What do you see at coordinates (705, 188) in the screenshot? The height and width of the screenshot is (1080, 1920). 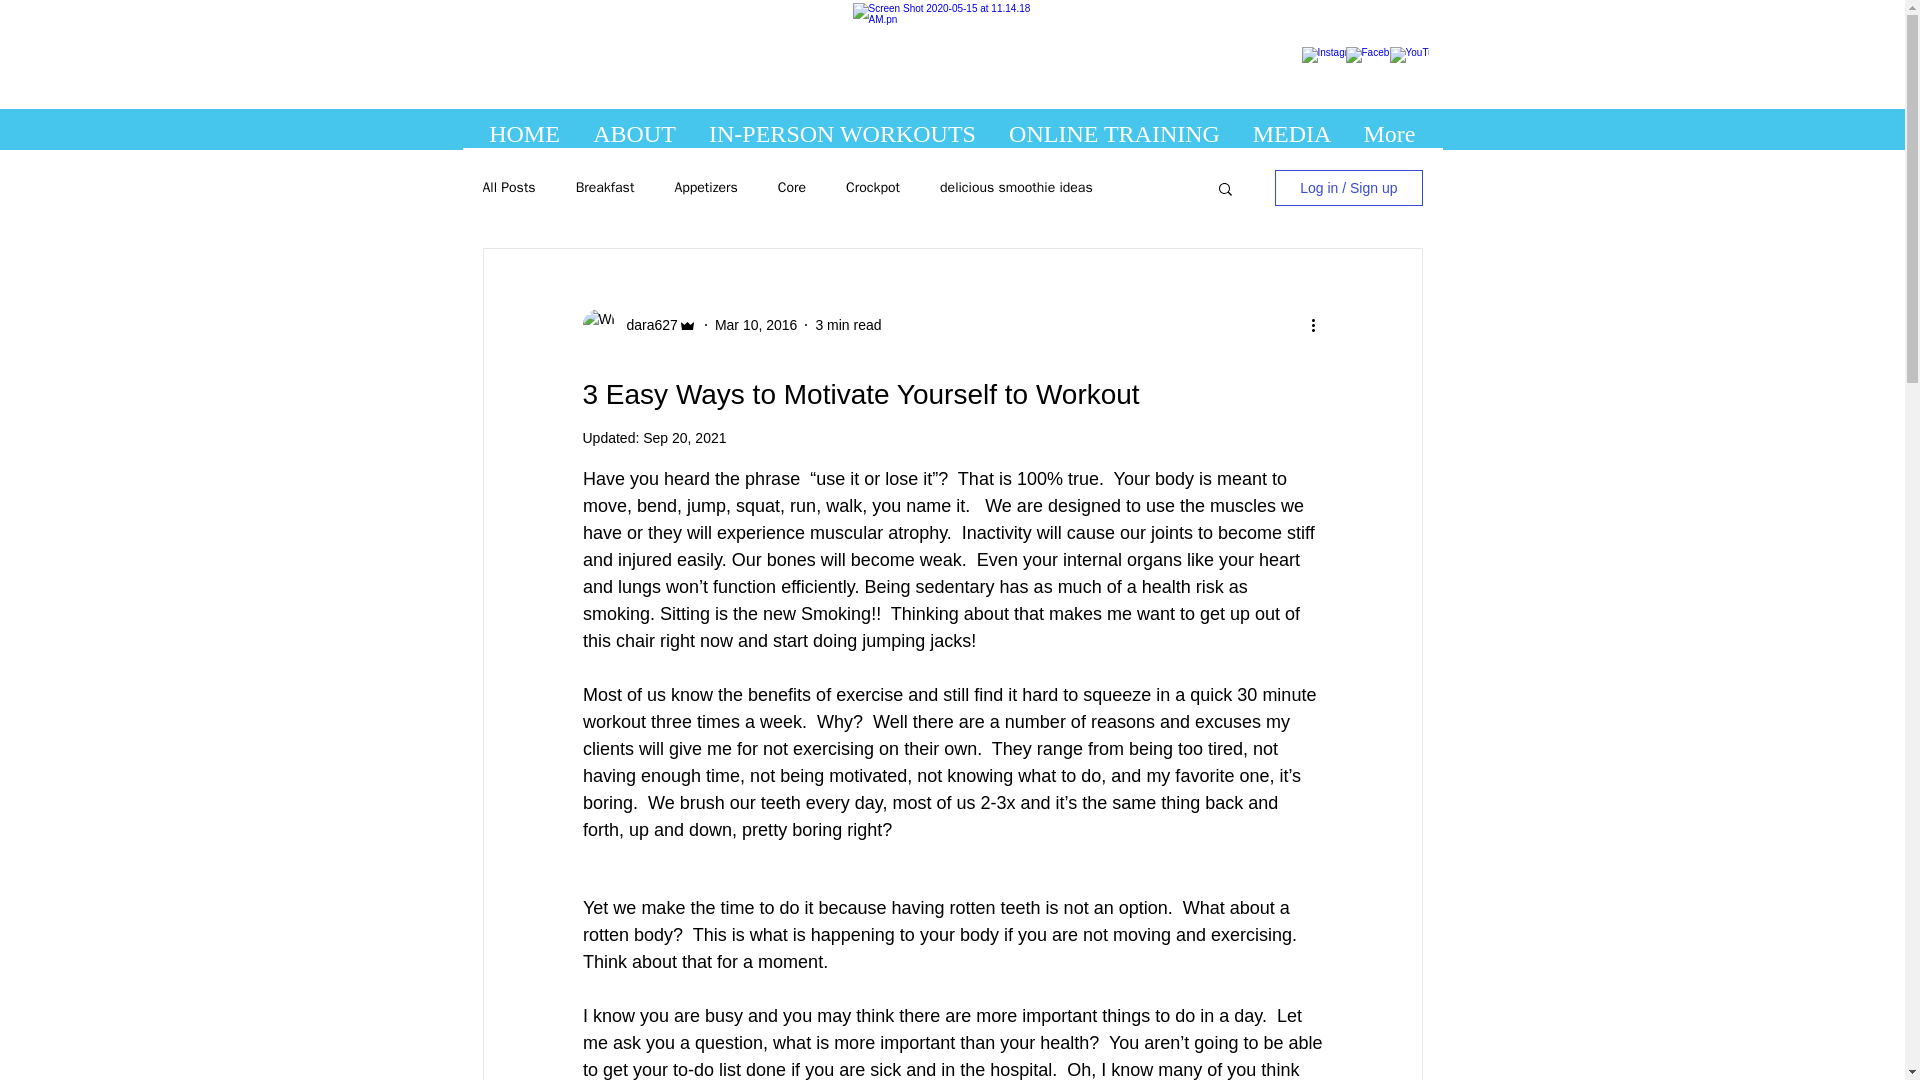 I see `Appetizers` at bounding box center [705, 188].